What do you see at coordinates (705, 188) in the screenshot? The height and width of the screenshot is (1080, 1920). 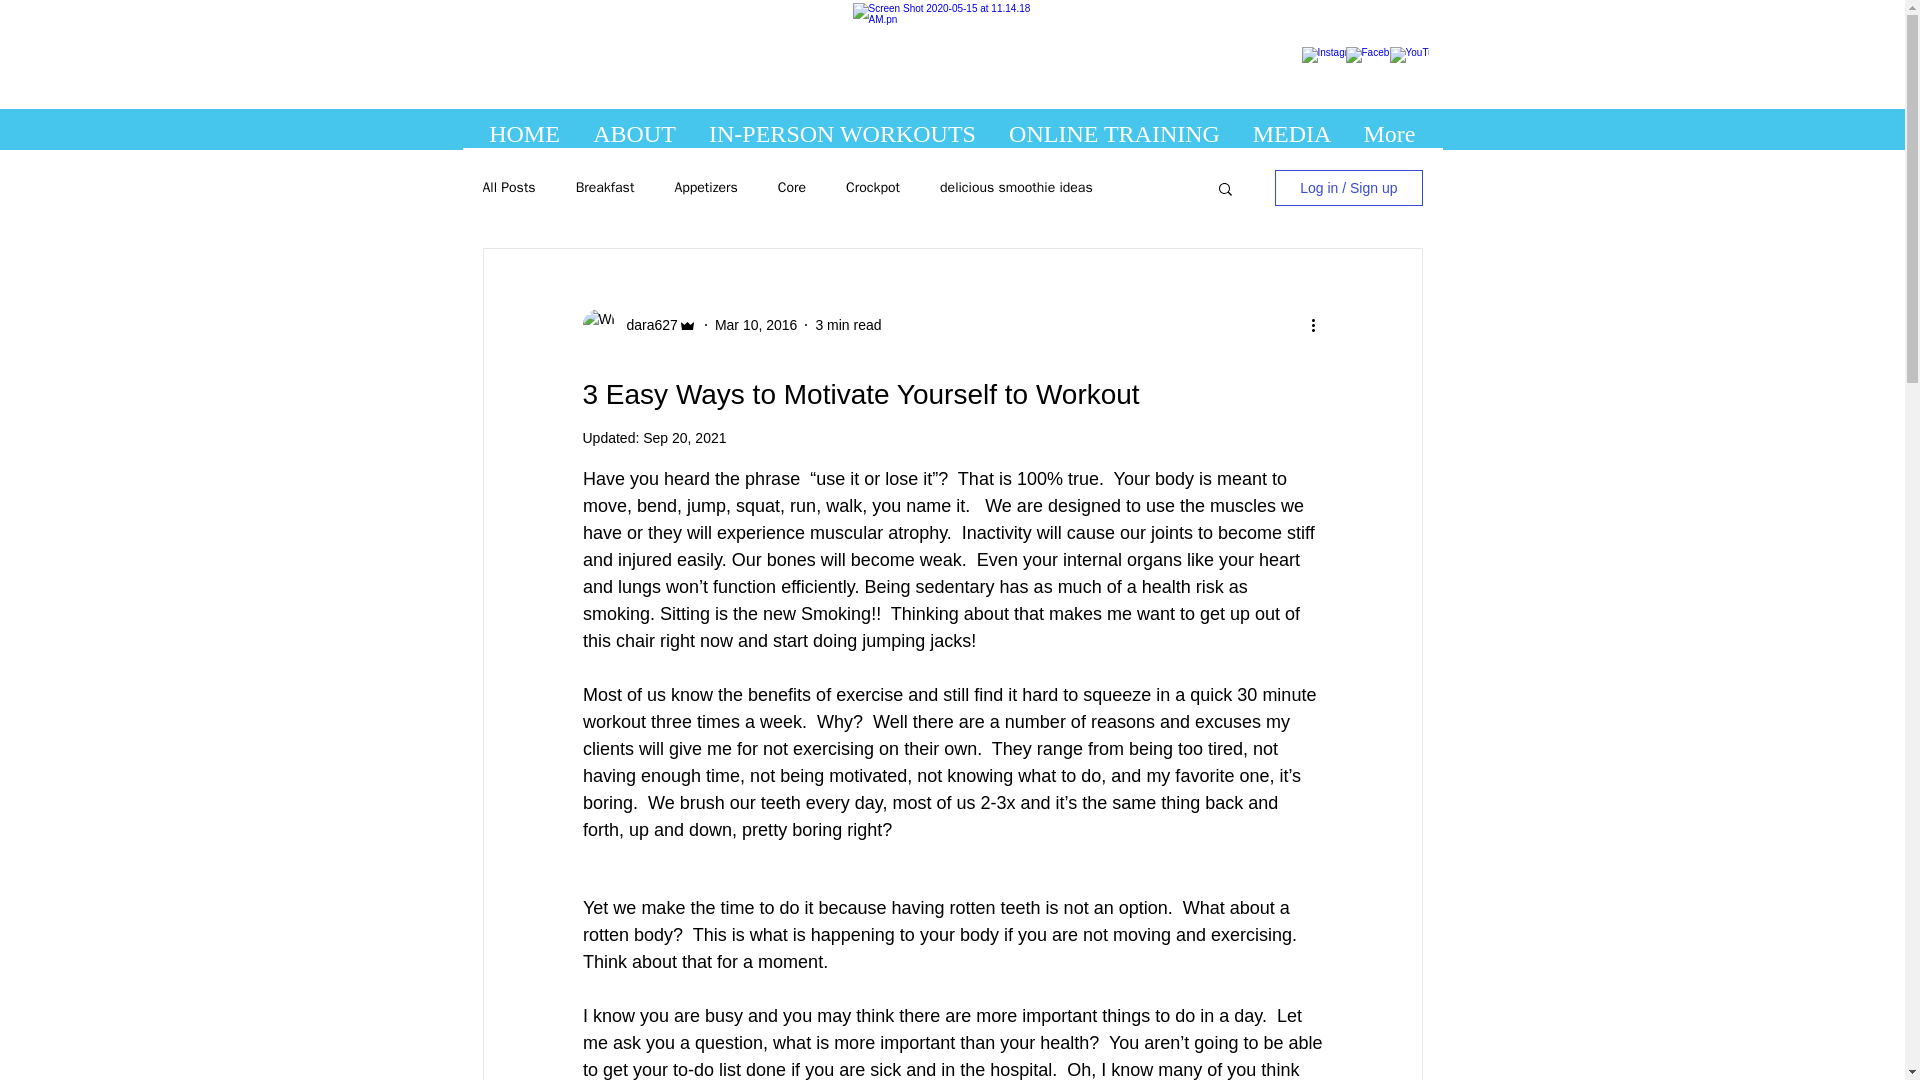 I see `Appetizers` at bounding box center [705, 188].